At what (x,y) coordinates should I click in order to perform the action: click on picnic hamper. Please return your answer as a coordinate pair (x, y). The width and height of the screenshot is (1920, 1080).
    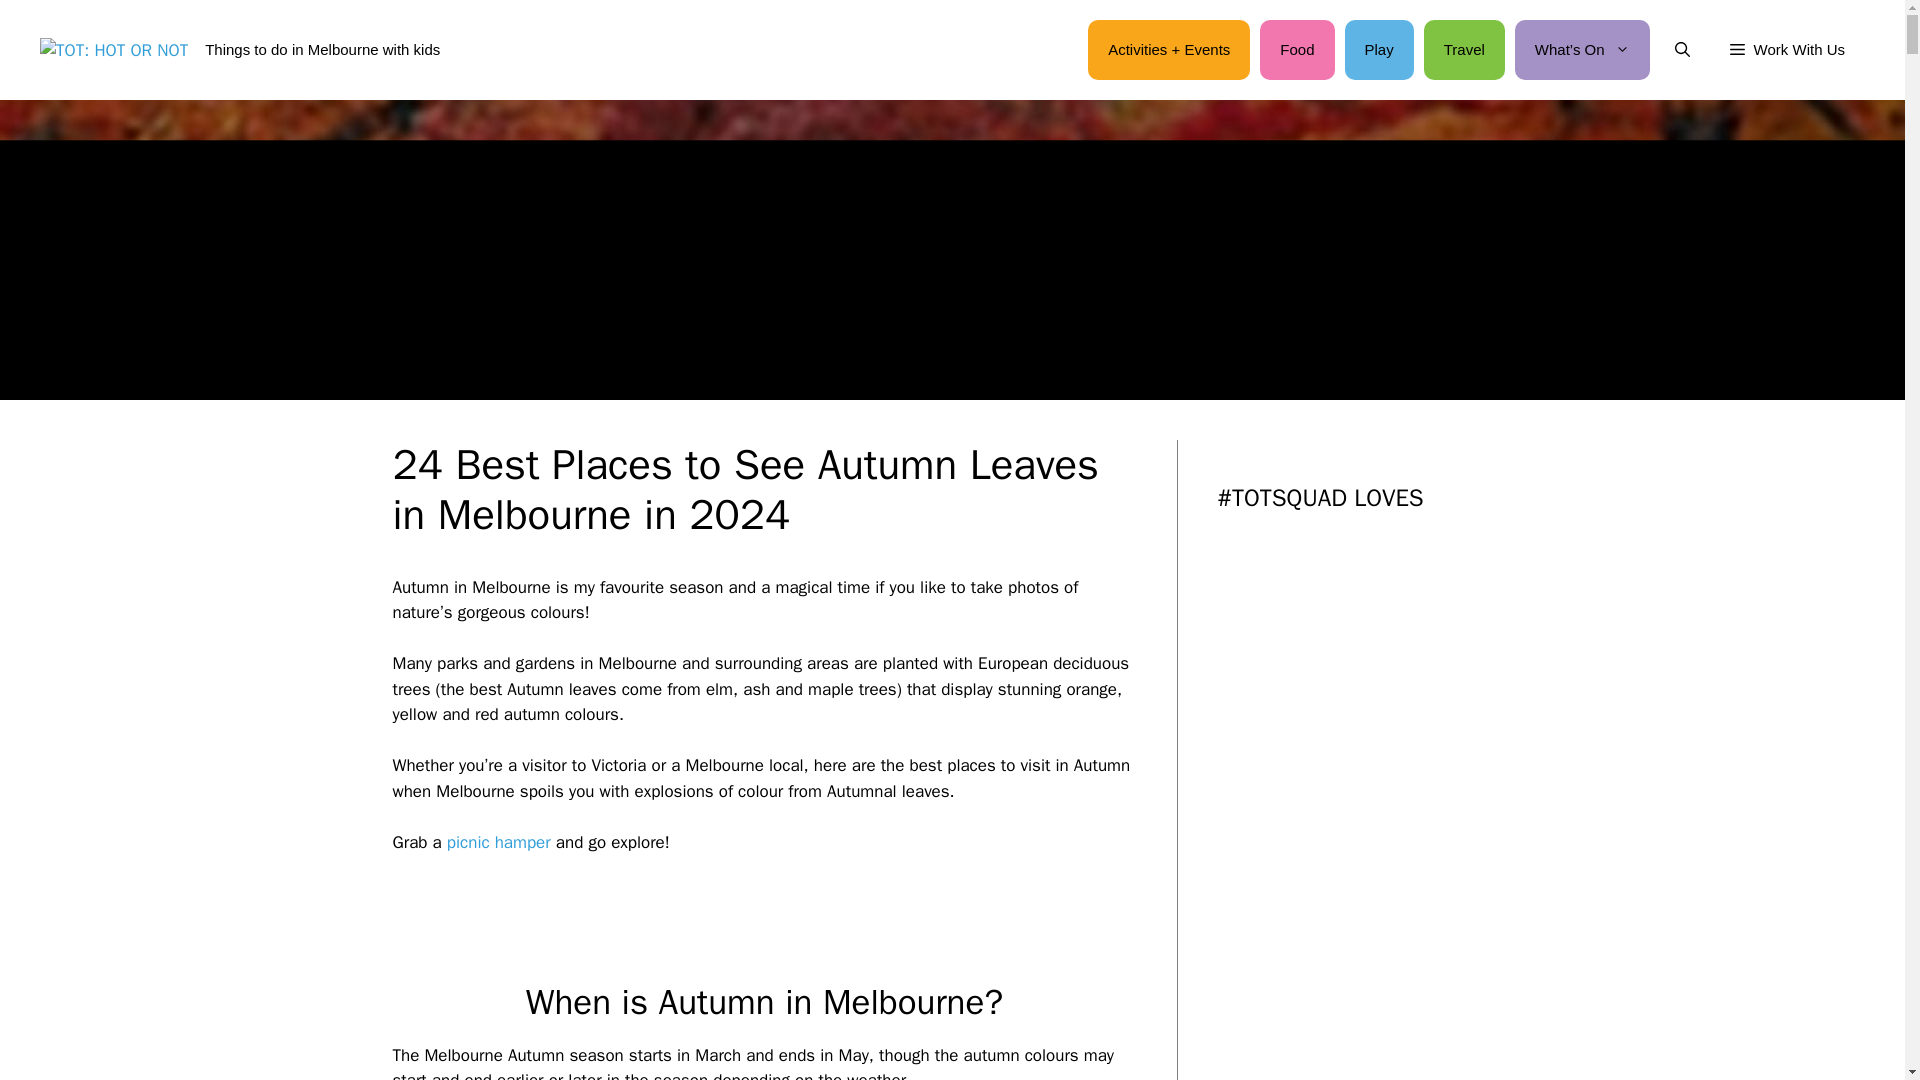
    Looking at the image, I should click on (499, 842).